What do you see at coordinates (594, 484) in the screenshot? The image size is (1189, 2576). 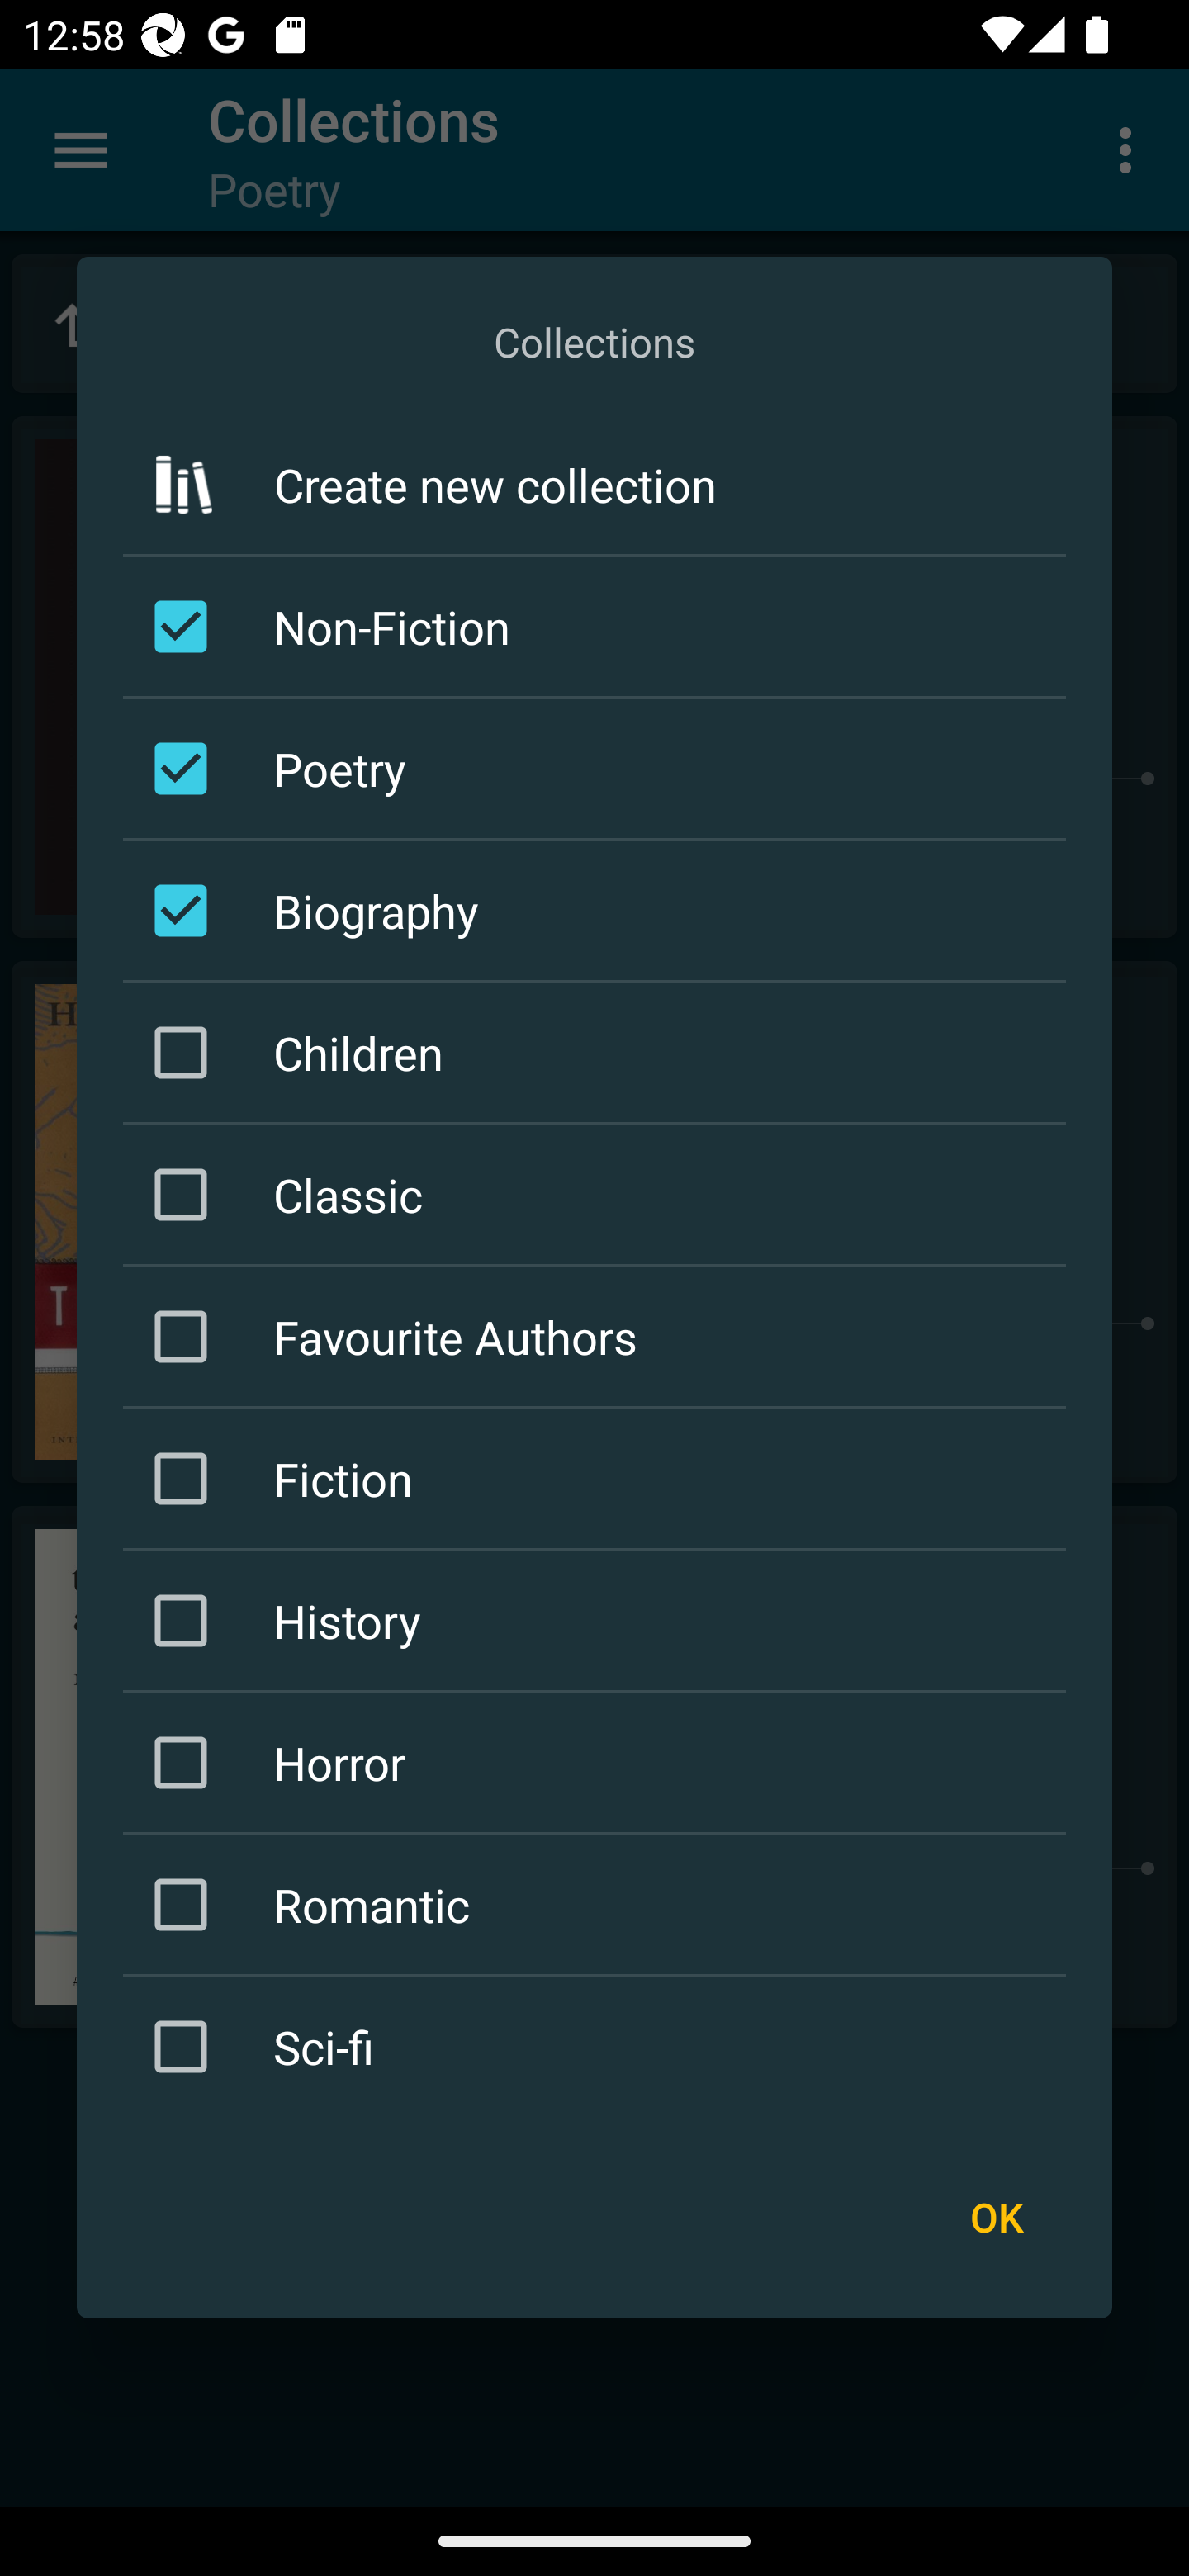 I see `Create new collection` at bounding box center [594, 484].